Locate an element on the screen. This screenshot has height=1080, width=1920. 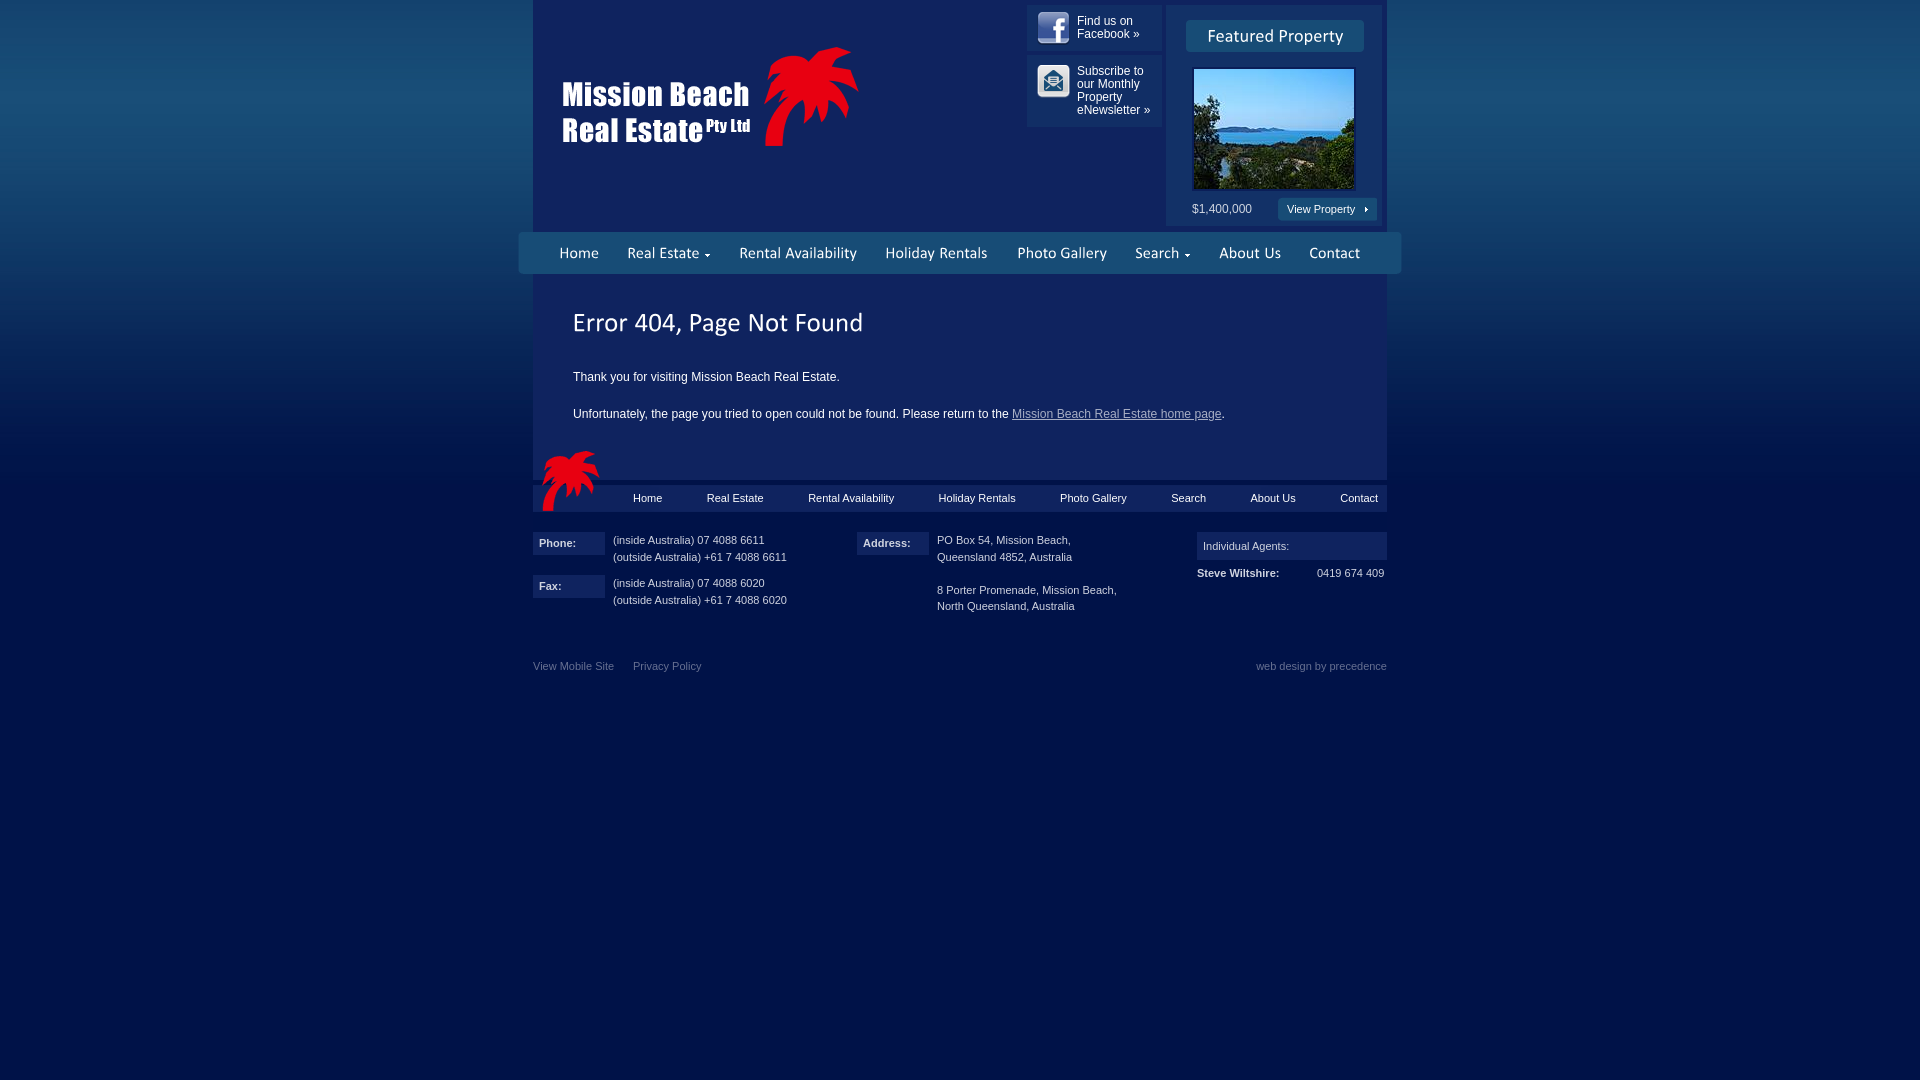
Photo Gallery is located at coordinates (1094, 498).